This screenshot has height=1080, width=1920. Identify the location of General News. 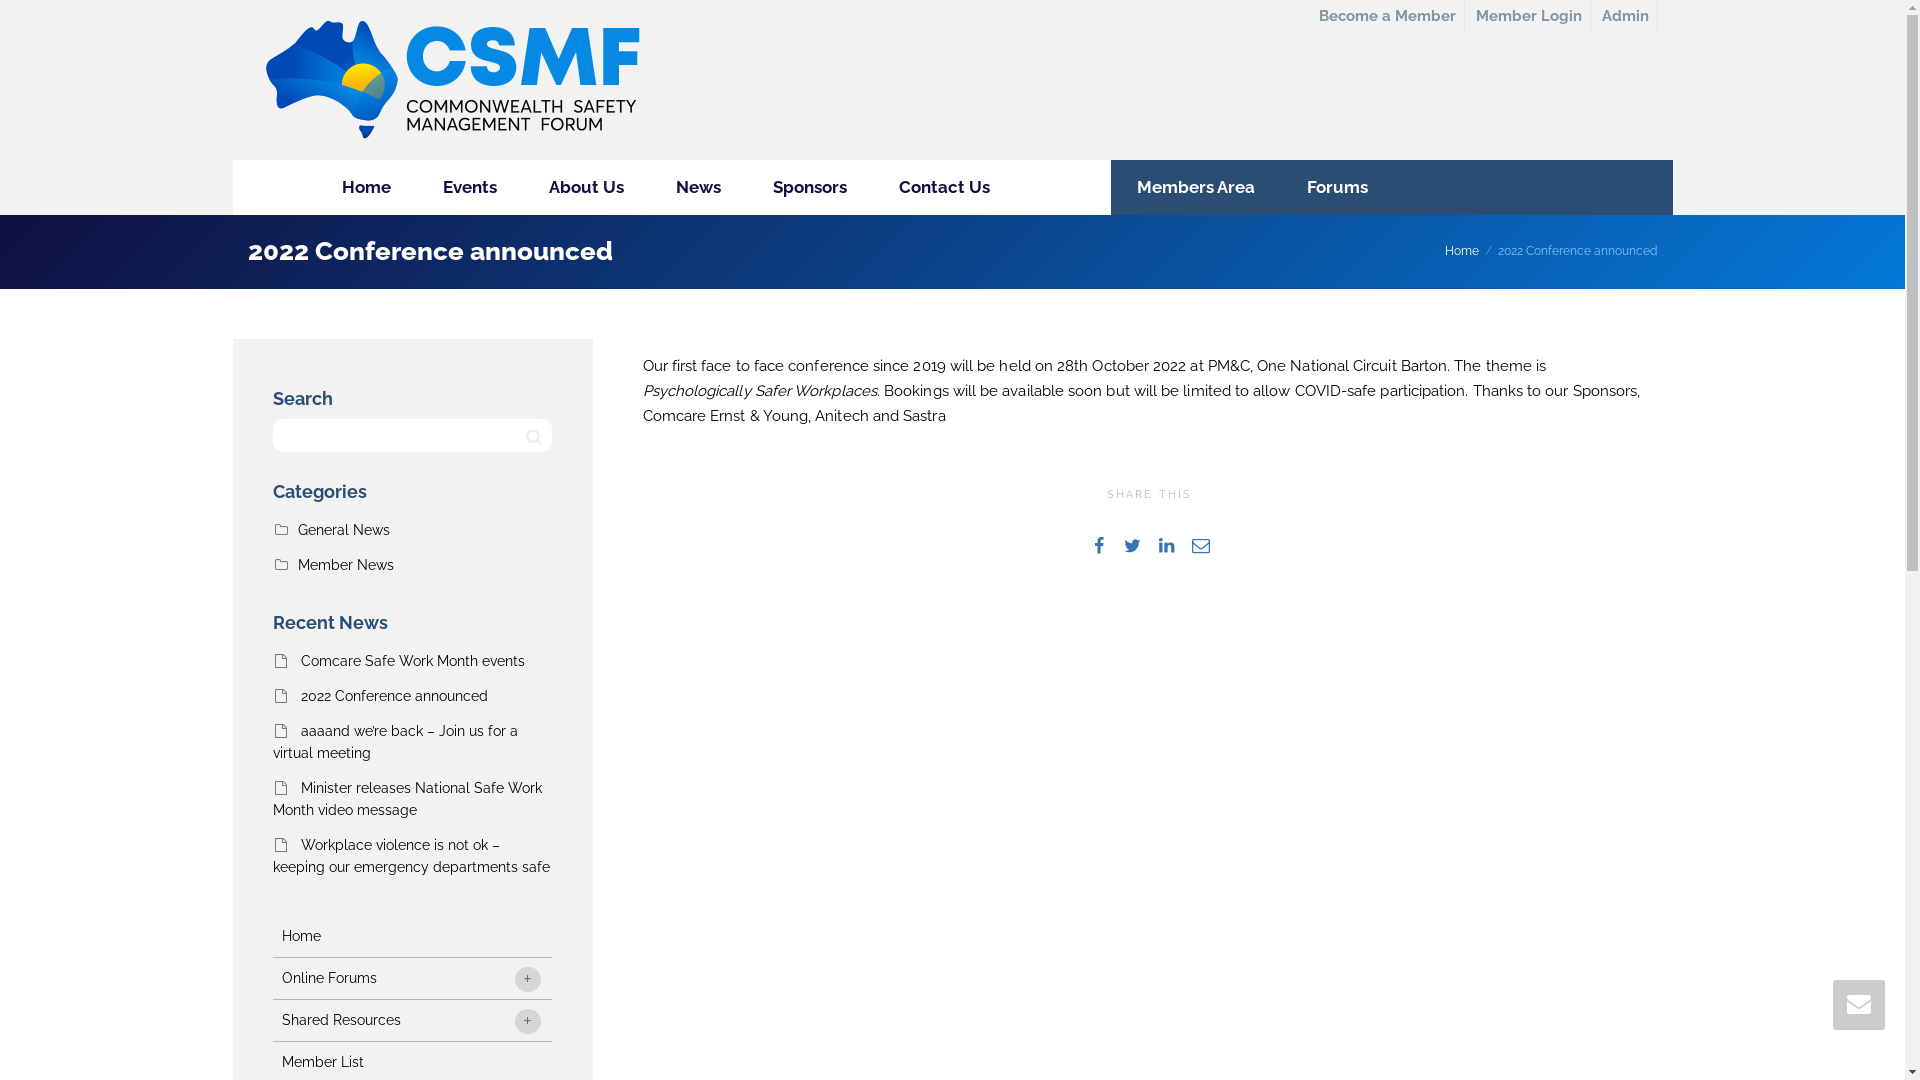
(344, 530).